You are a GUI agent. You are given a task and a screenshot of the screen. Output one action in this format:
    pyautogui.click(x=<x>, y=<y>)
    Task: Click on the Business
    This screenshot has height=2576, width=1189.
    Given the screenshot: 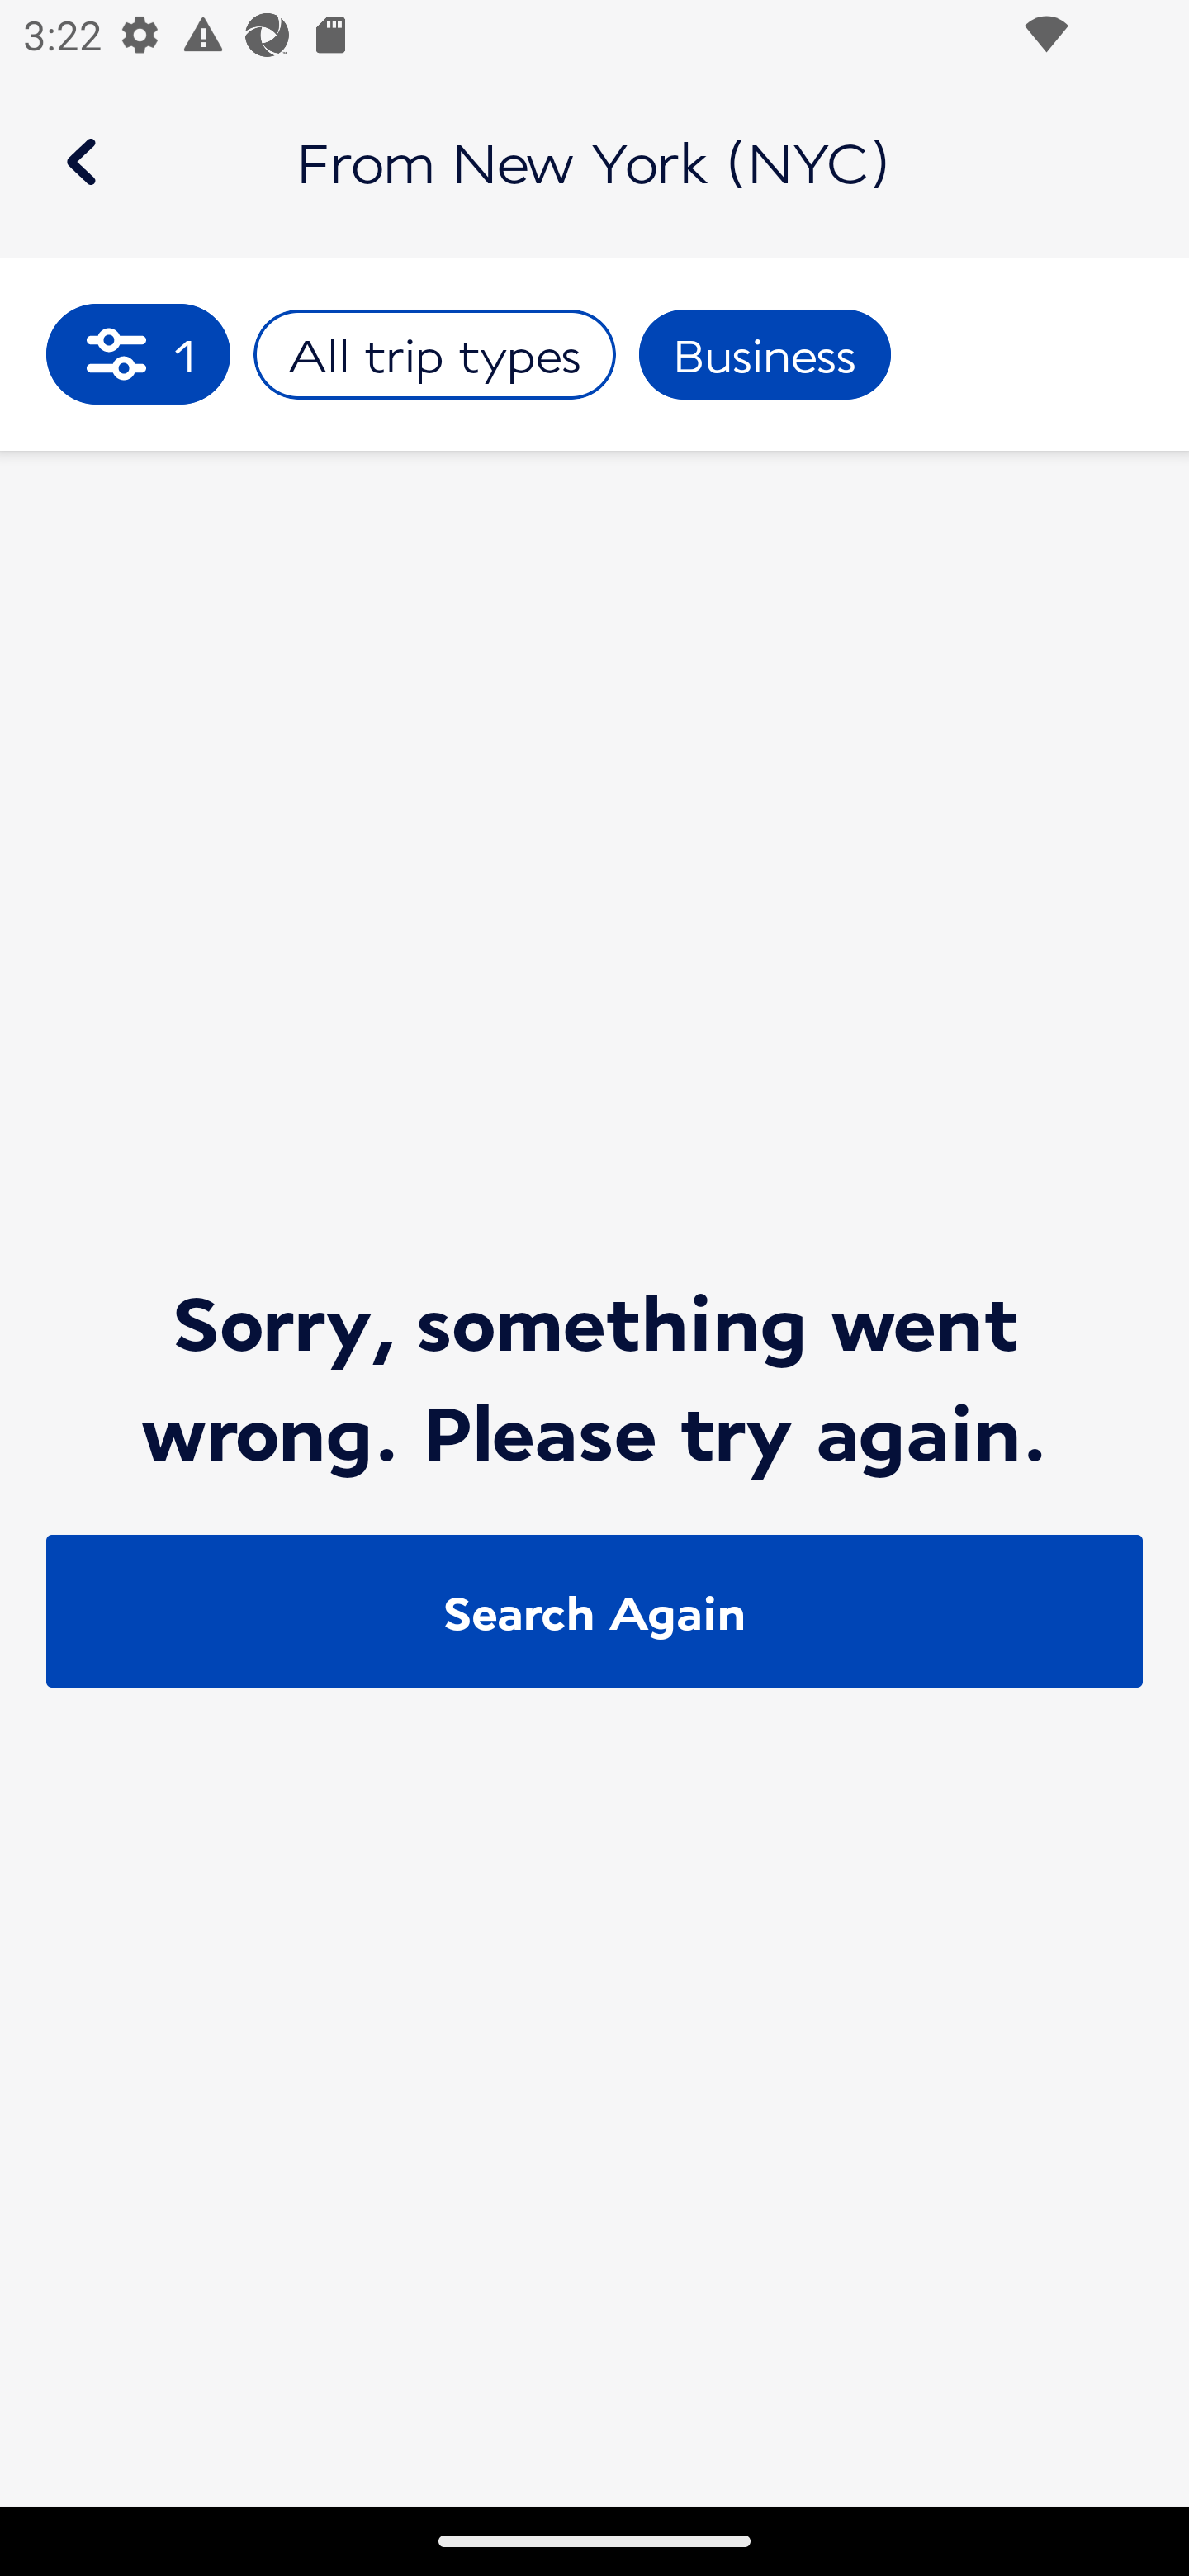 What is the action you would take?
    pyautogui.click(x=765, y=355)
    